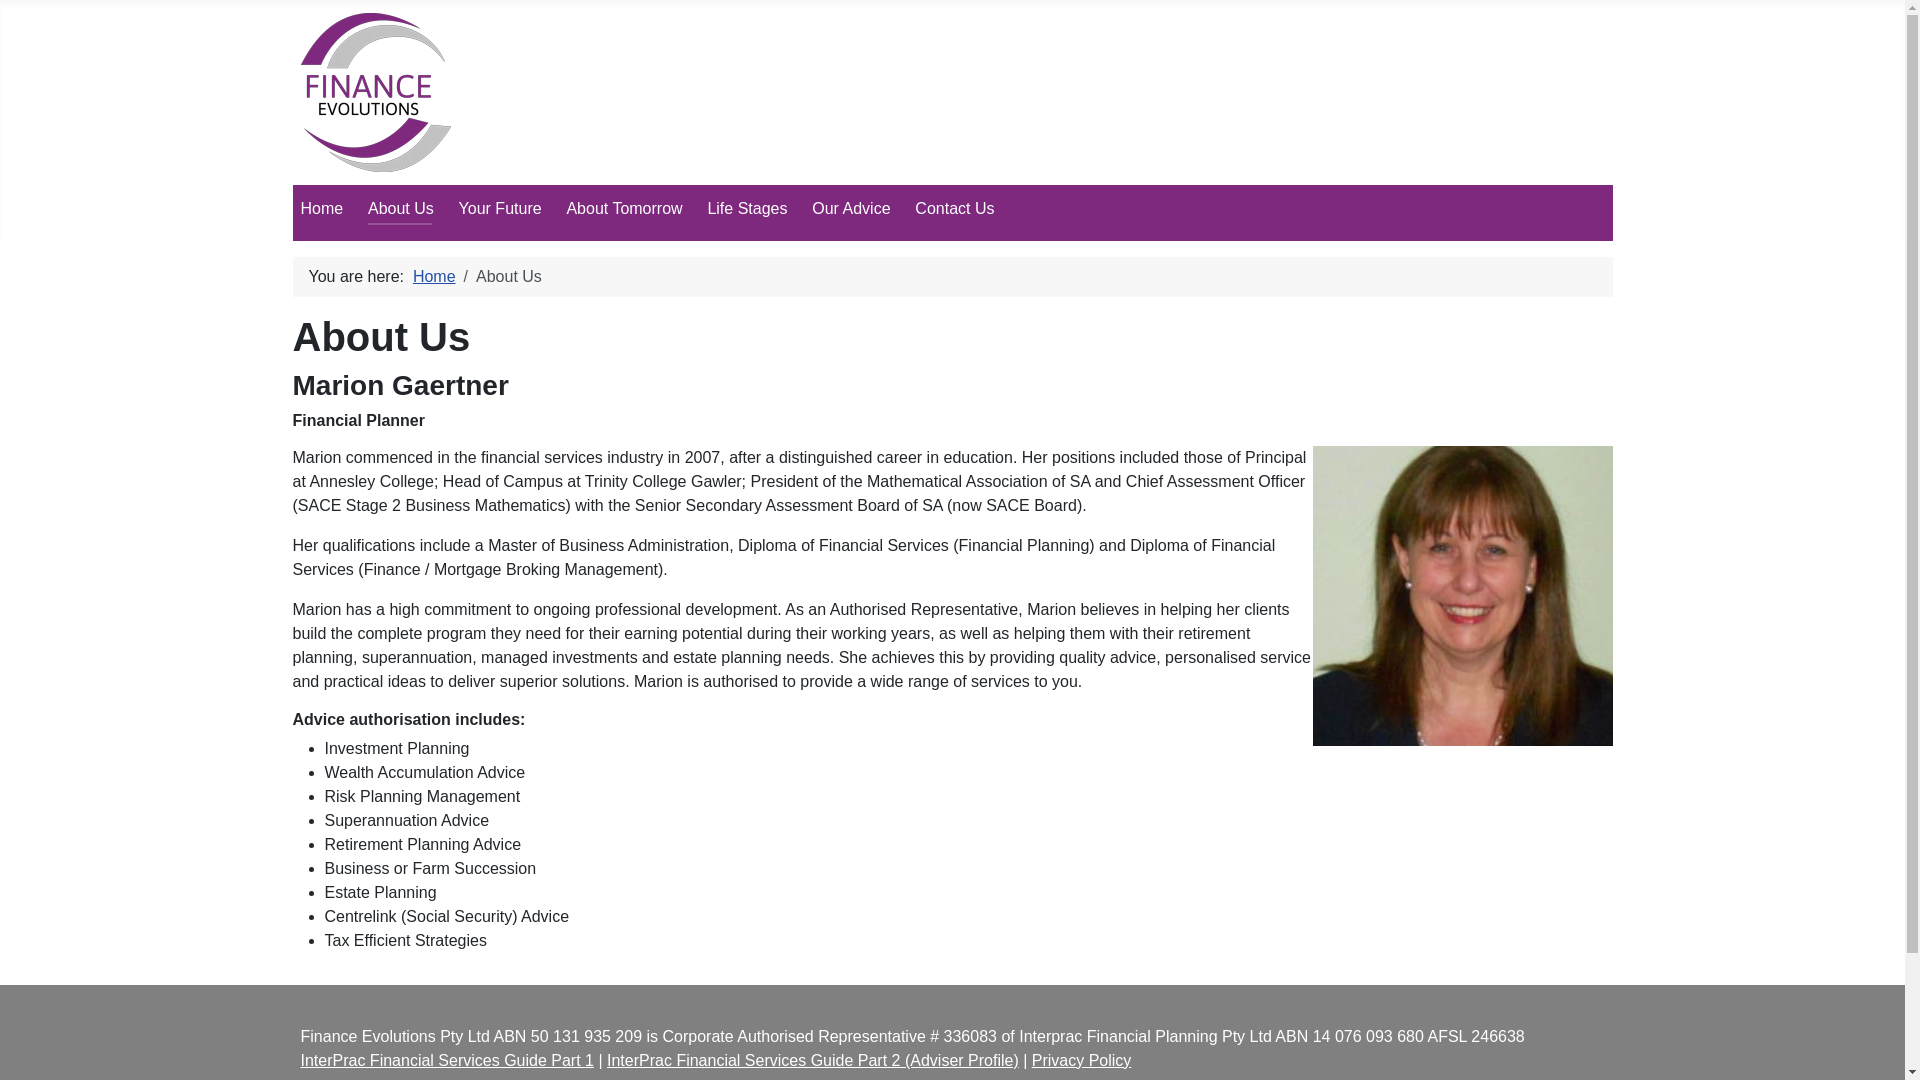  I want to click on Your Future, so click(500, 208).